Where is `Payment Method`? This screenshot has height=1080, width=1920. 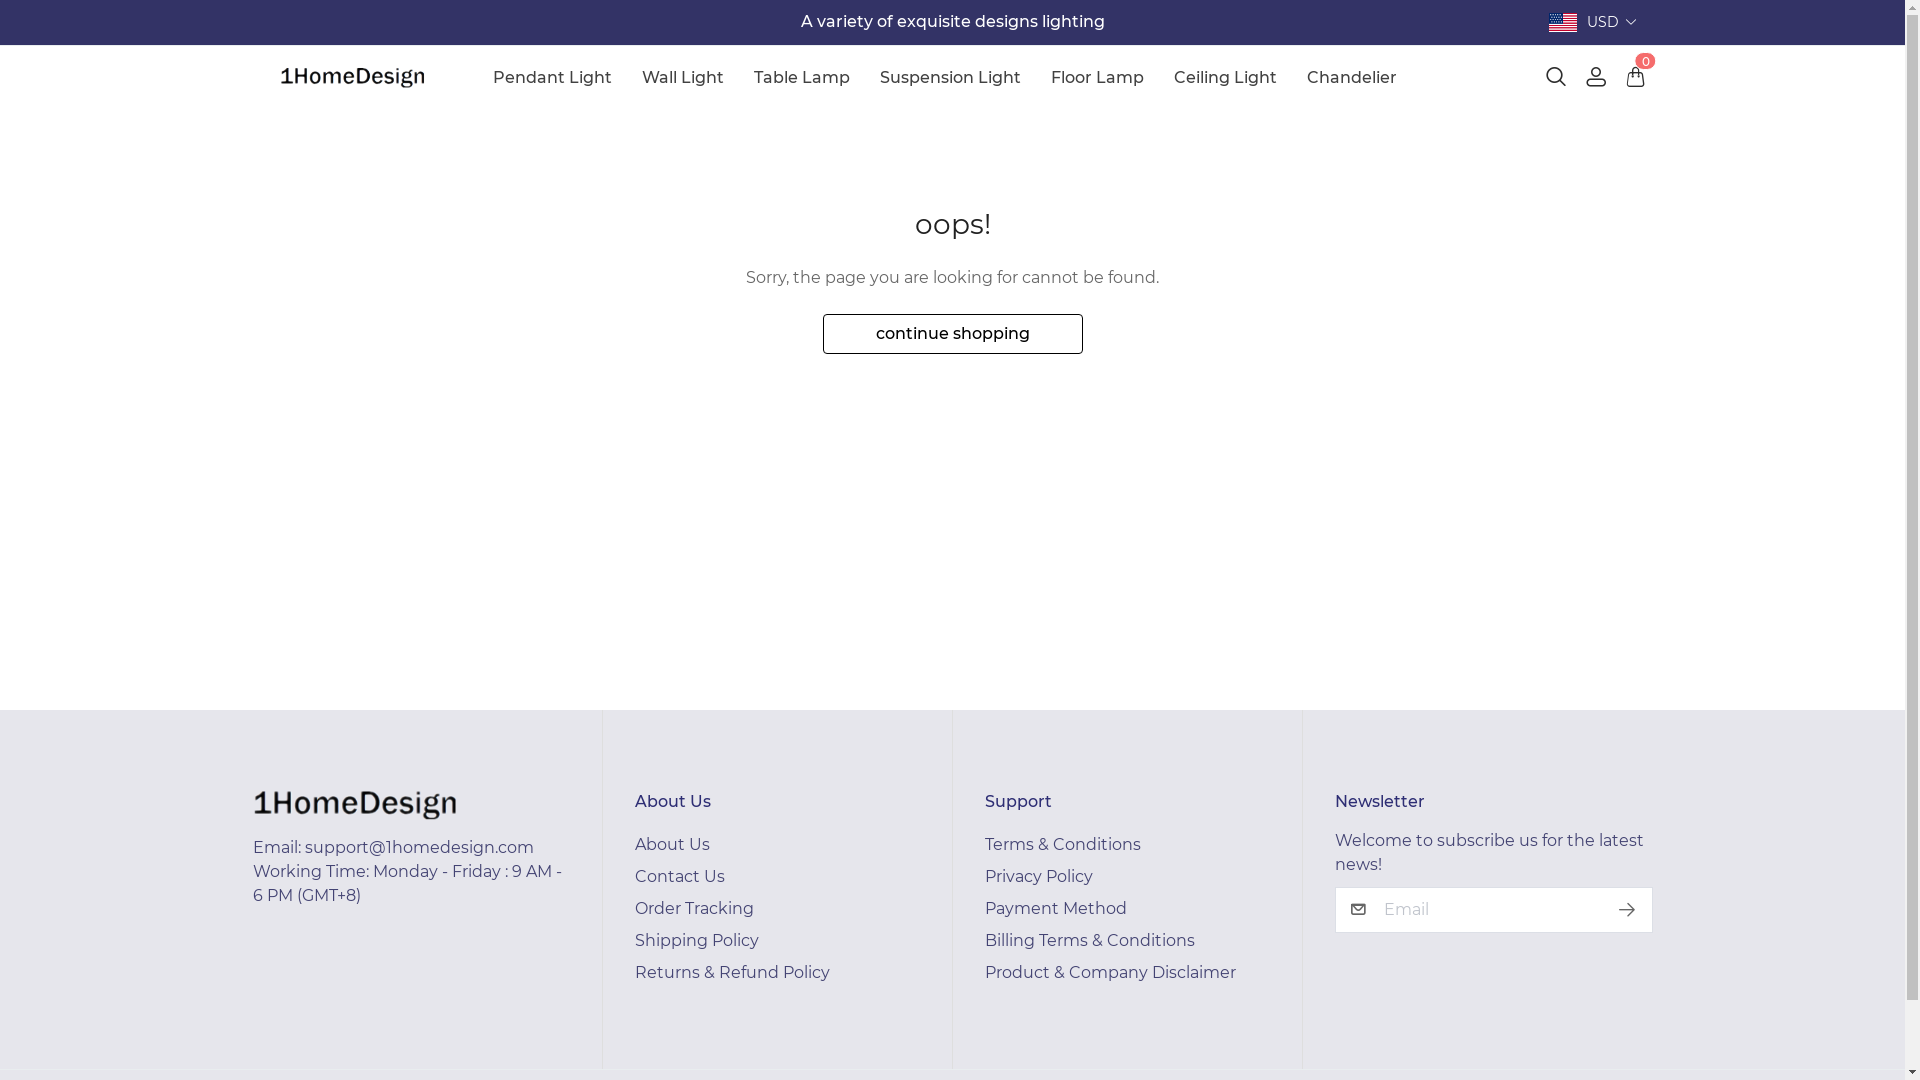 Payment Method is located at coordinates (1054, 908).